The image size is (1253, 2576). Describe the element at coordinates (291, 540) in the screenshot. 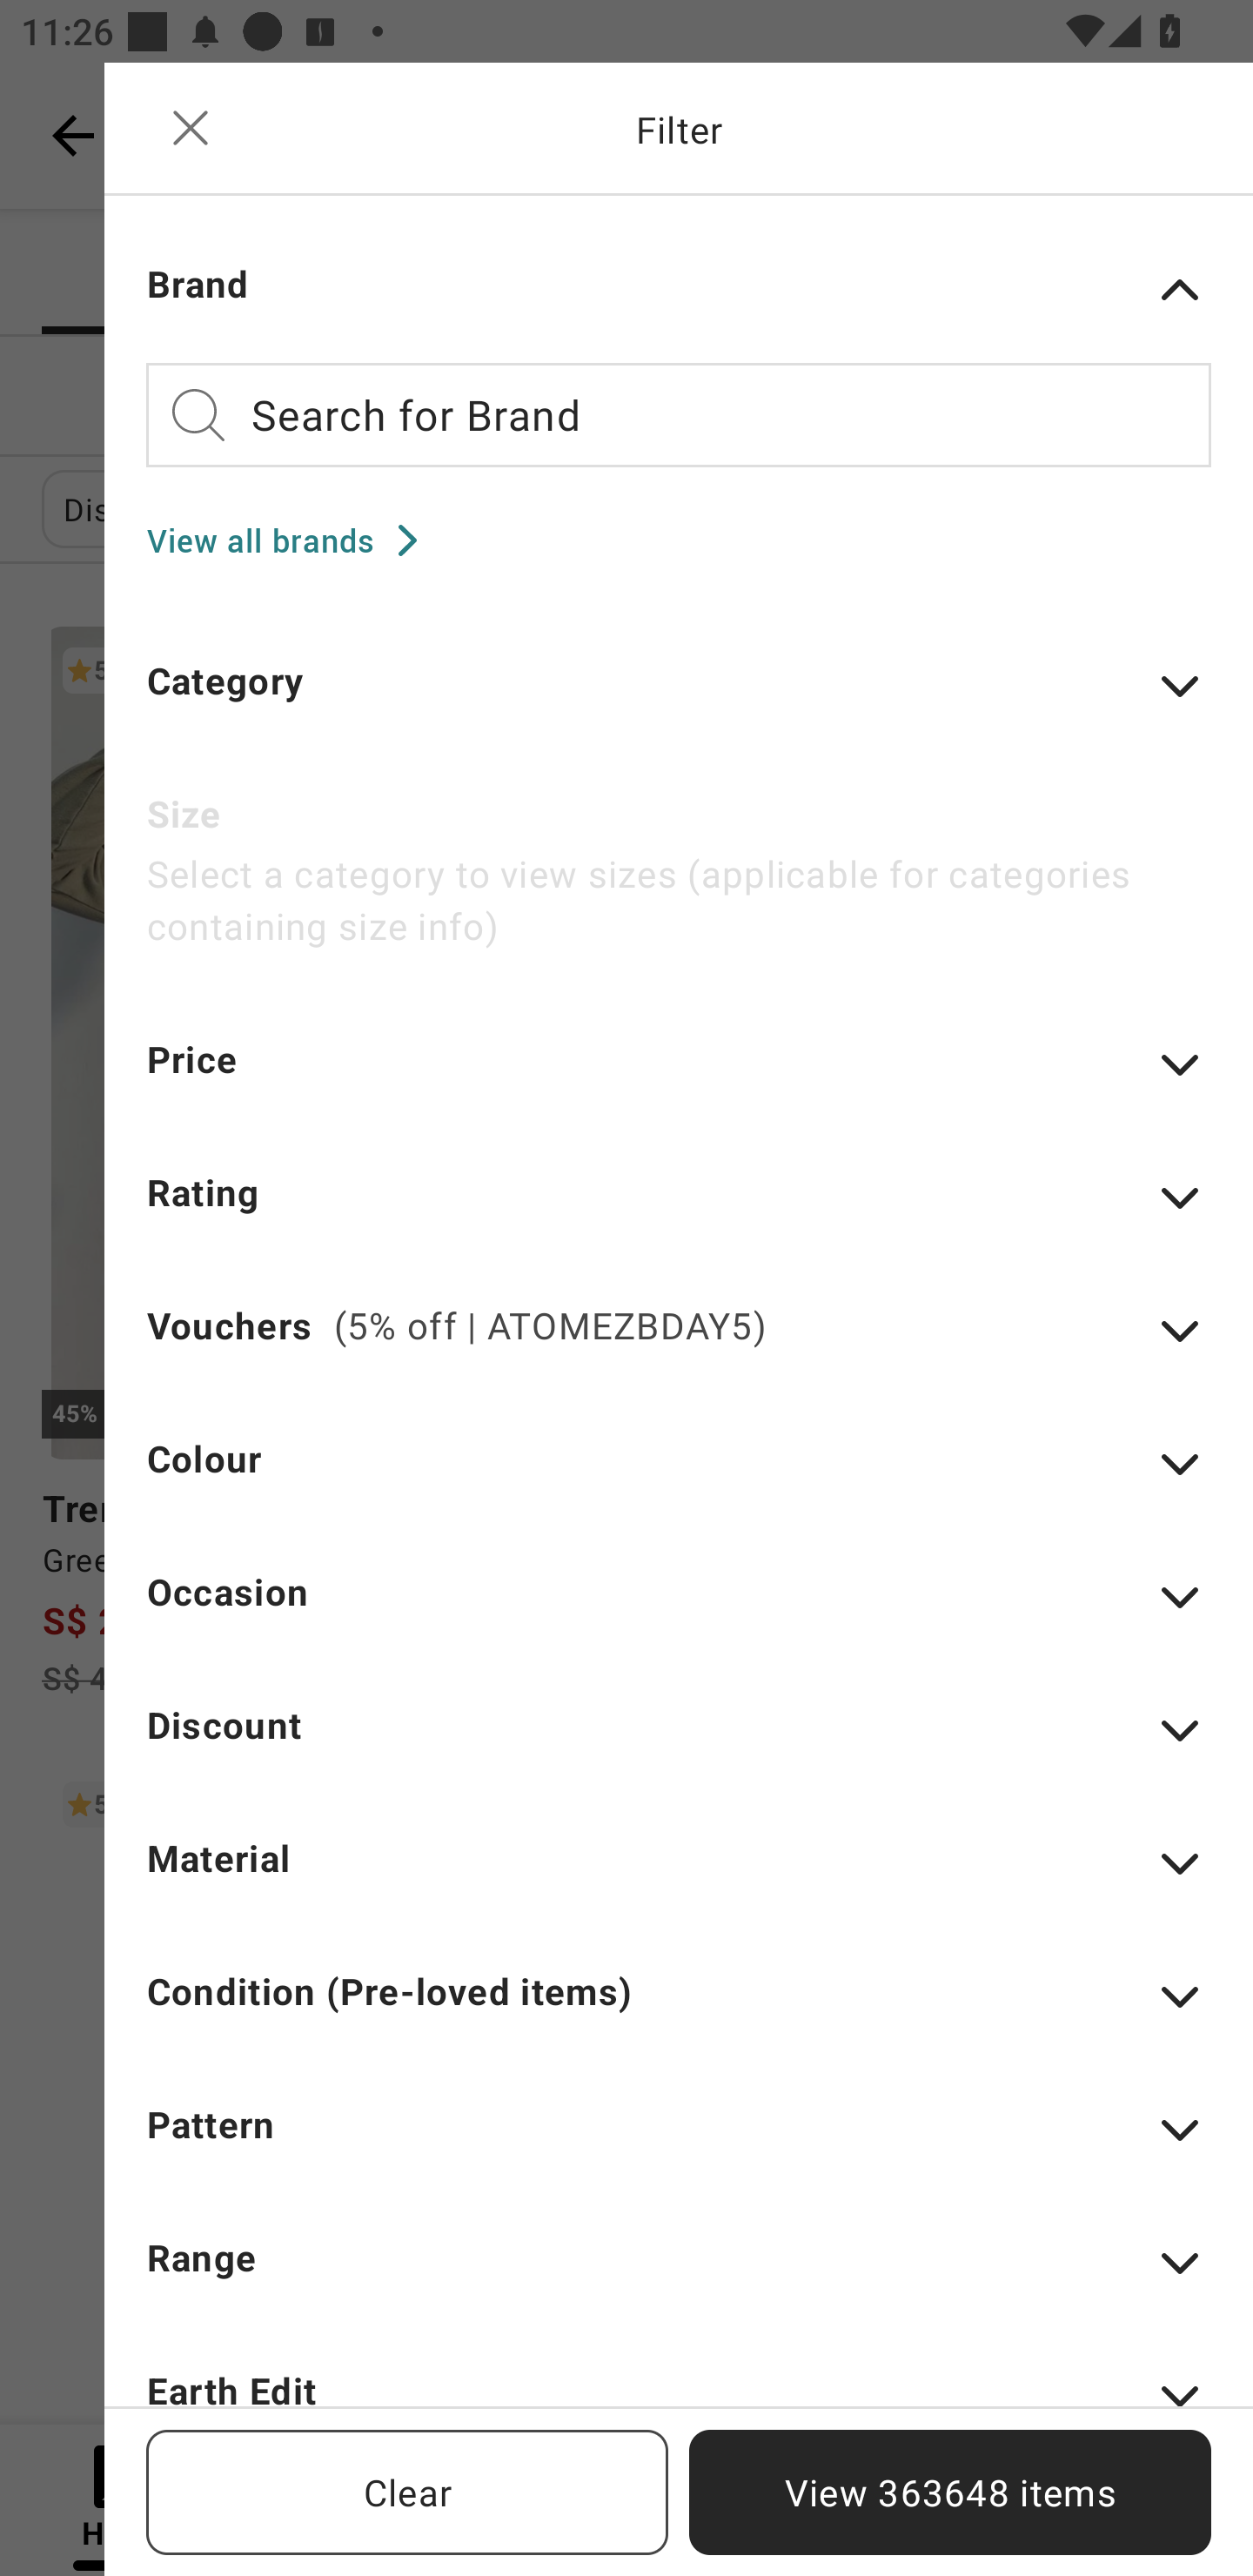

I see `View all brands` at that location.